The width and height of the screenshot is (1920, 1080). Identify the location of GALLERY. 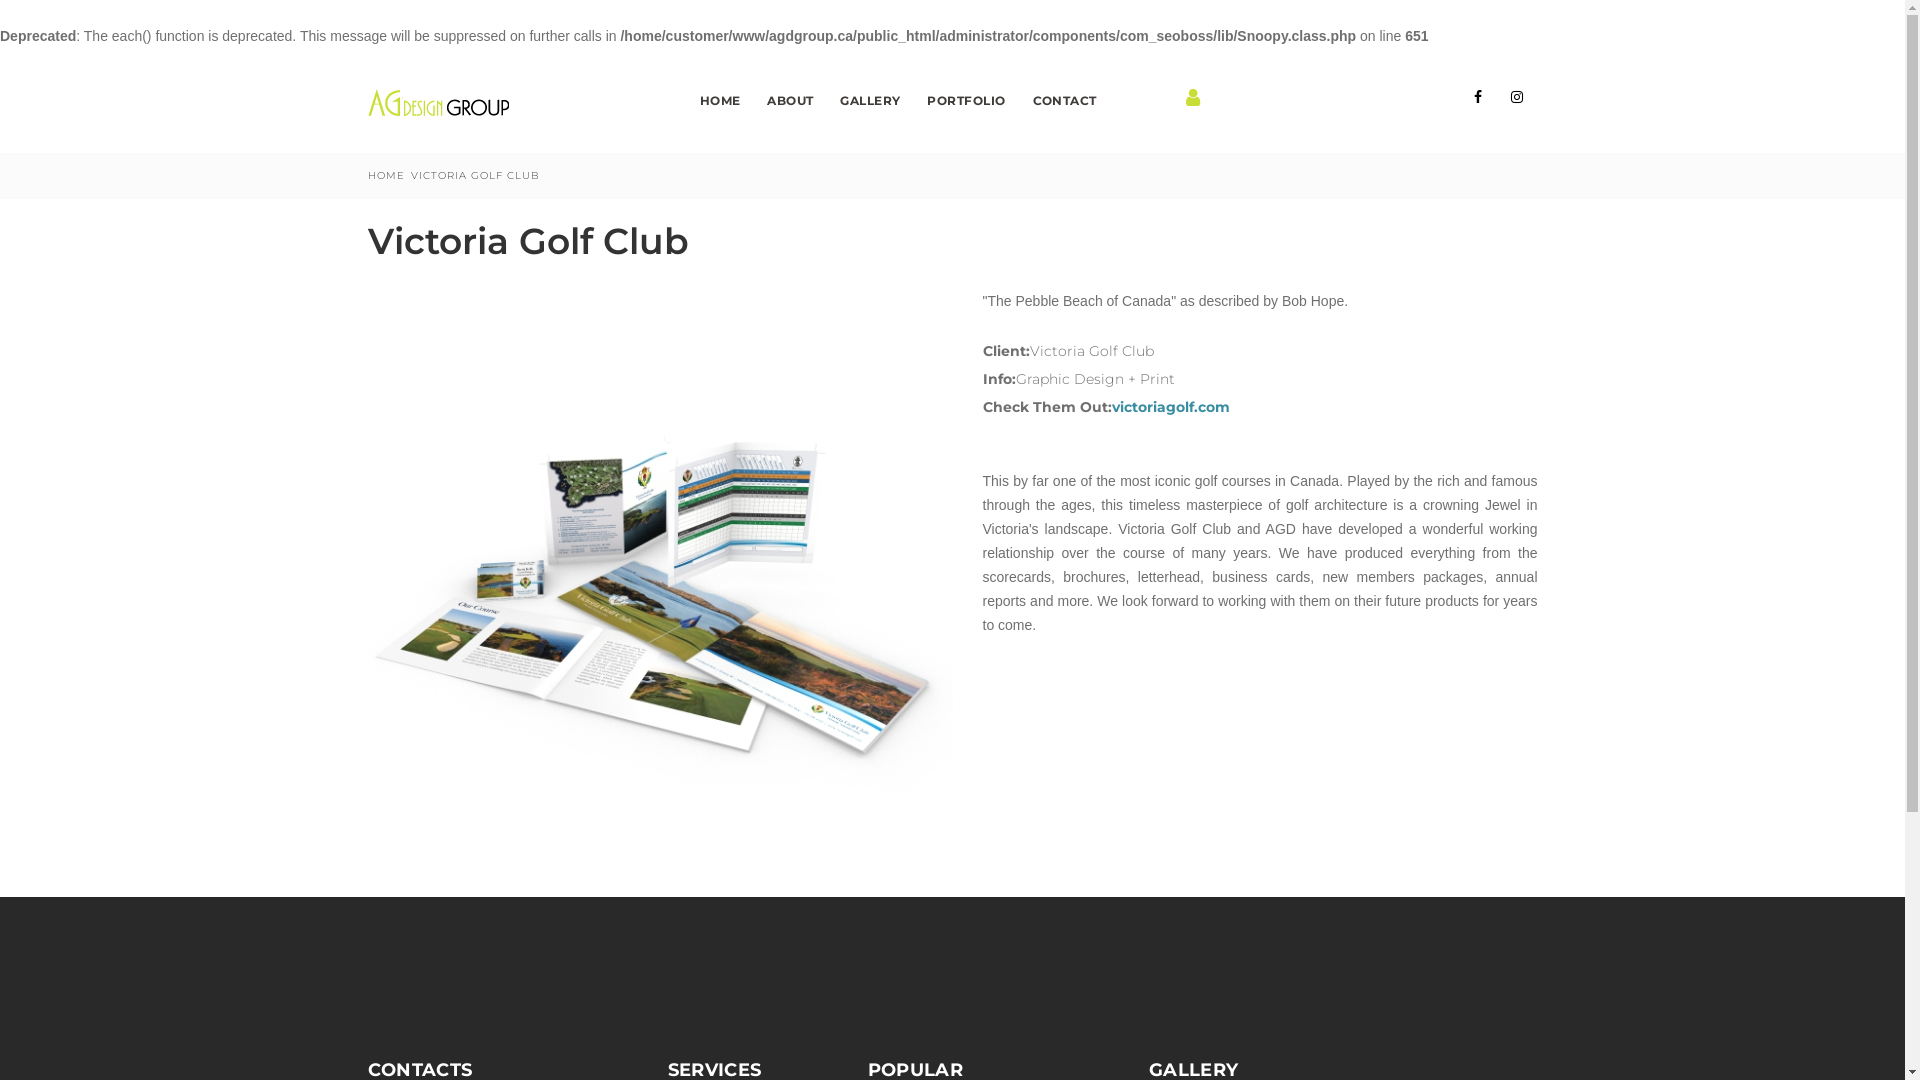
(870, 103).